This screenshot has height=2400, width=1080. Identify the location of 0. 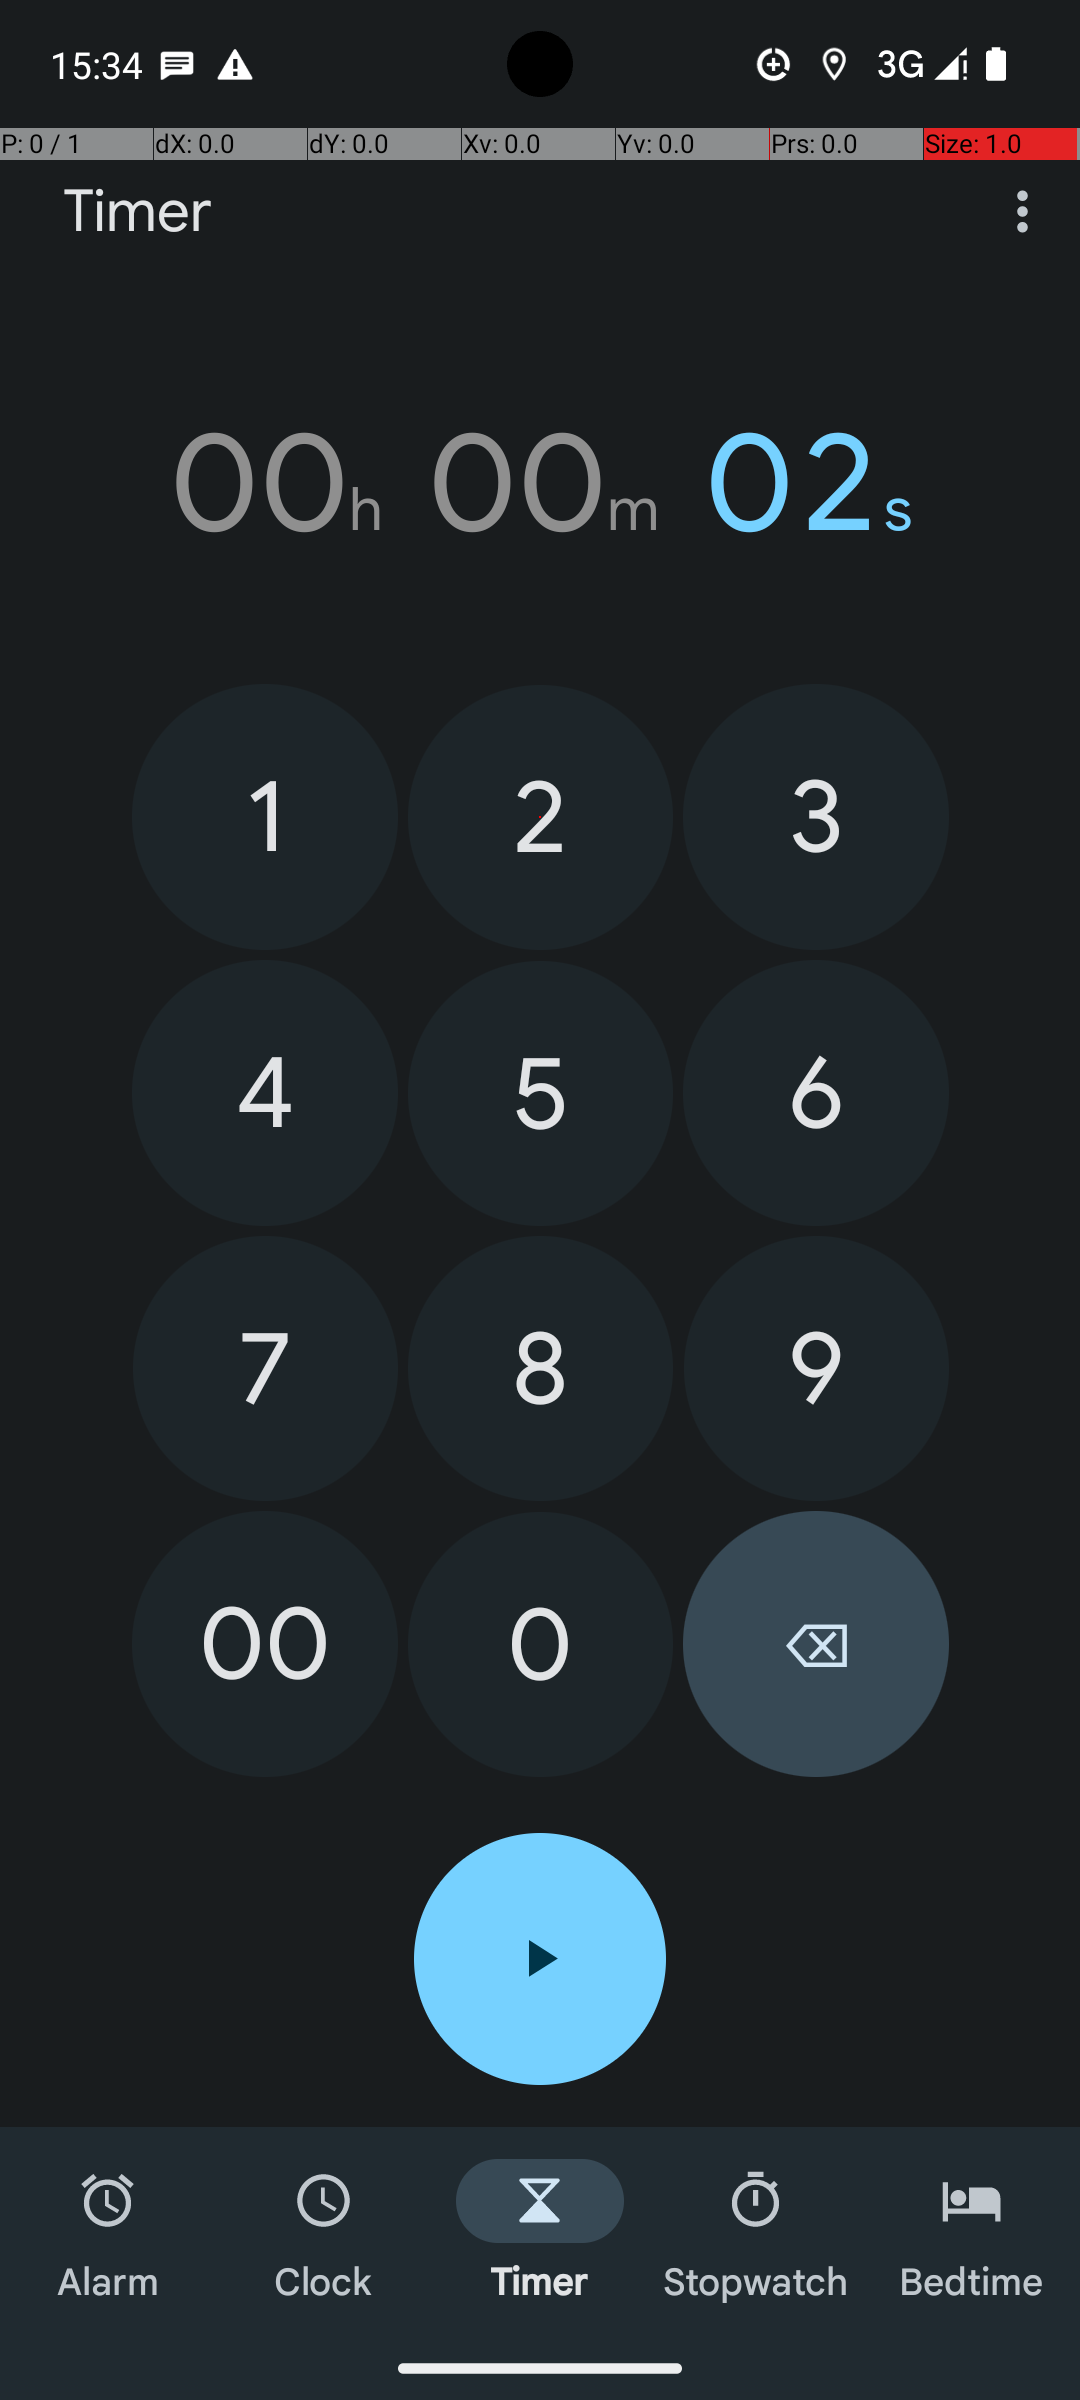
(540, 1644).